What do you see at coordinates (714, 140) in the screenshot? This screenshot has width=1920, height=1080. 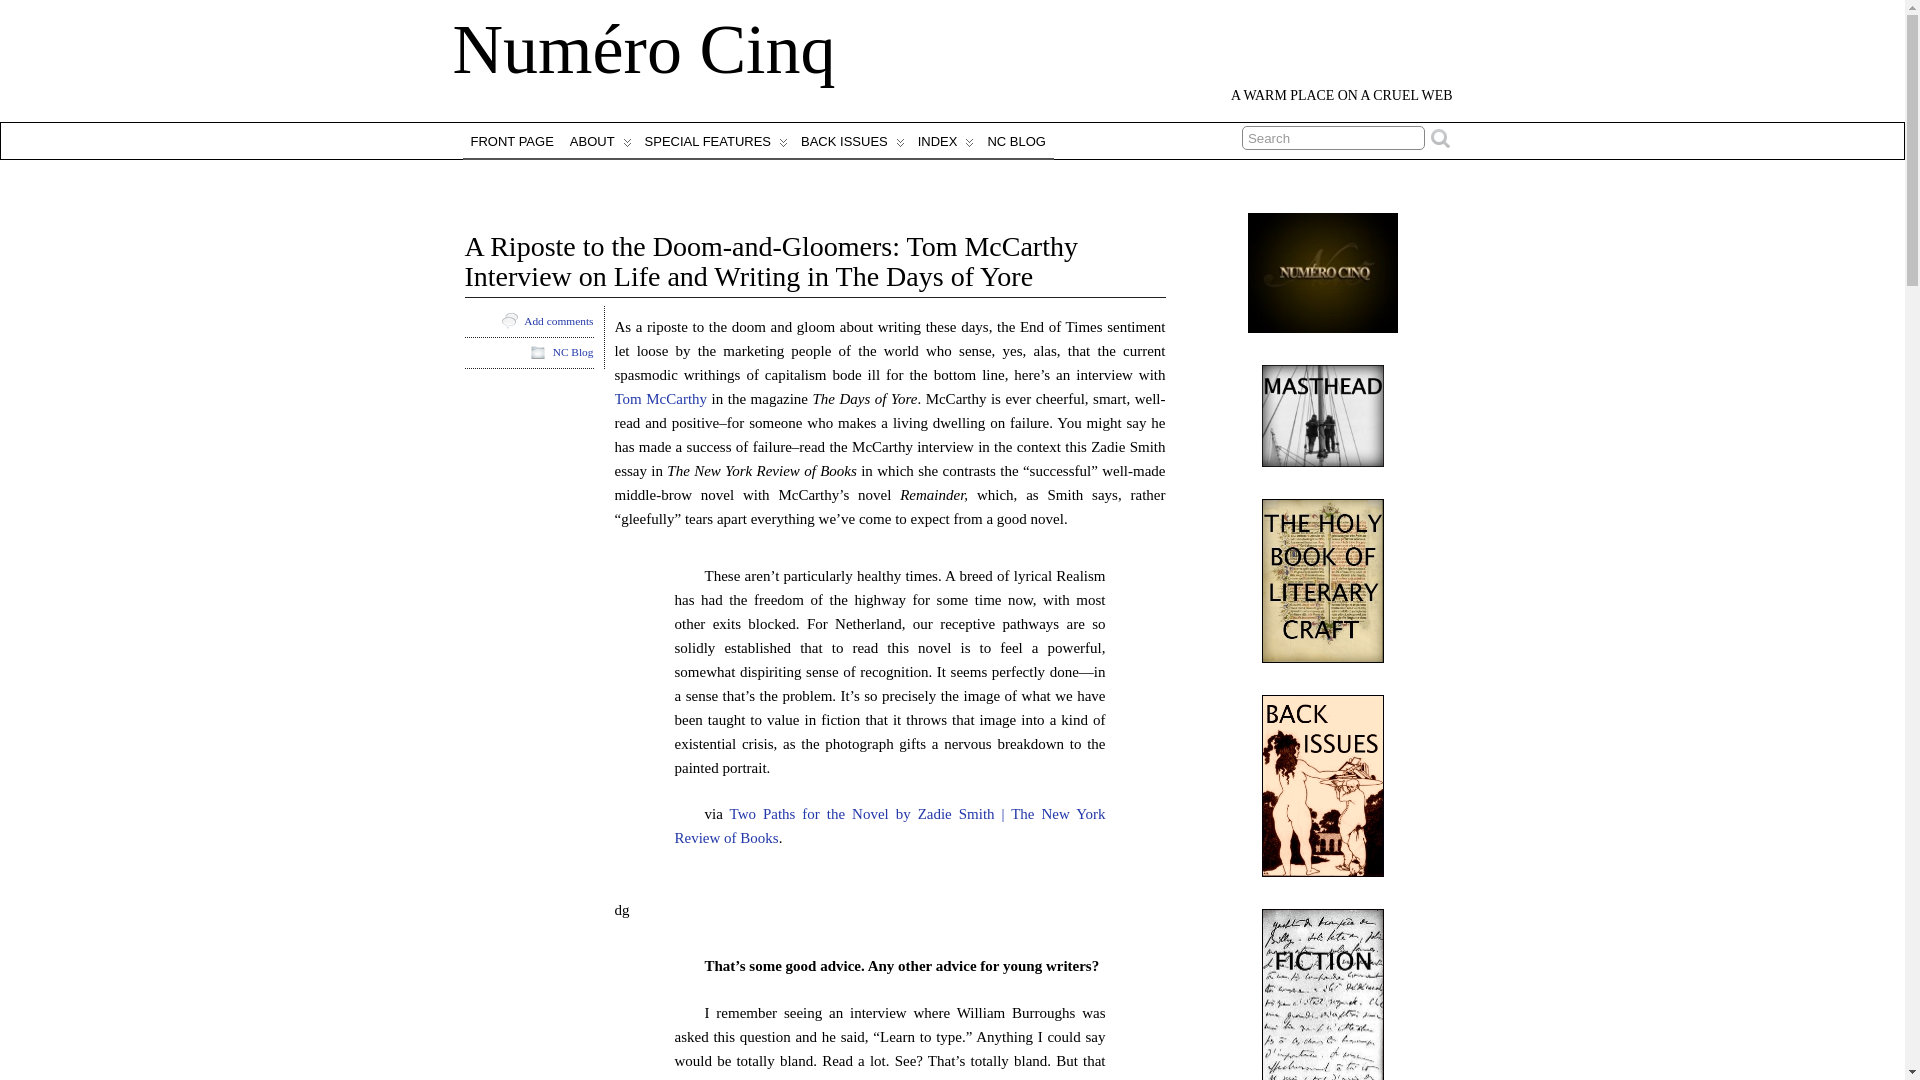 I see ` SPECIAL FEATURES` at bounding box center [714, 140].